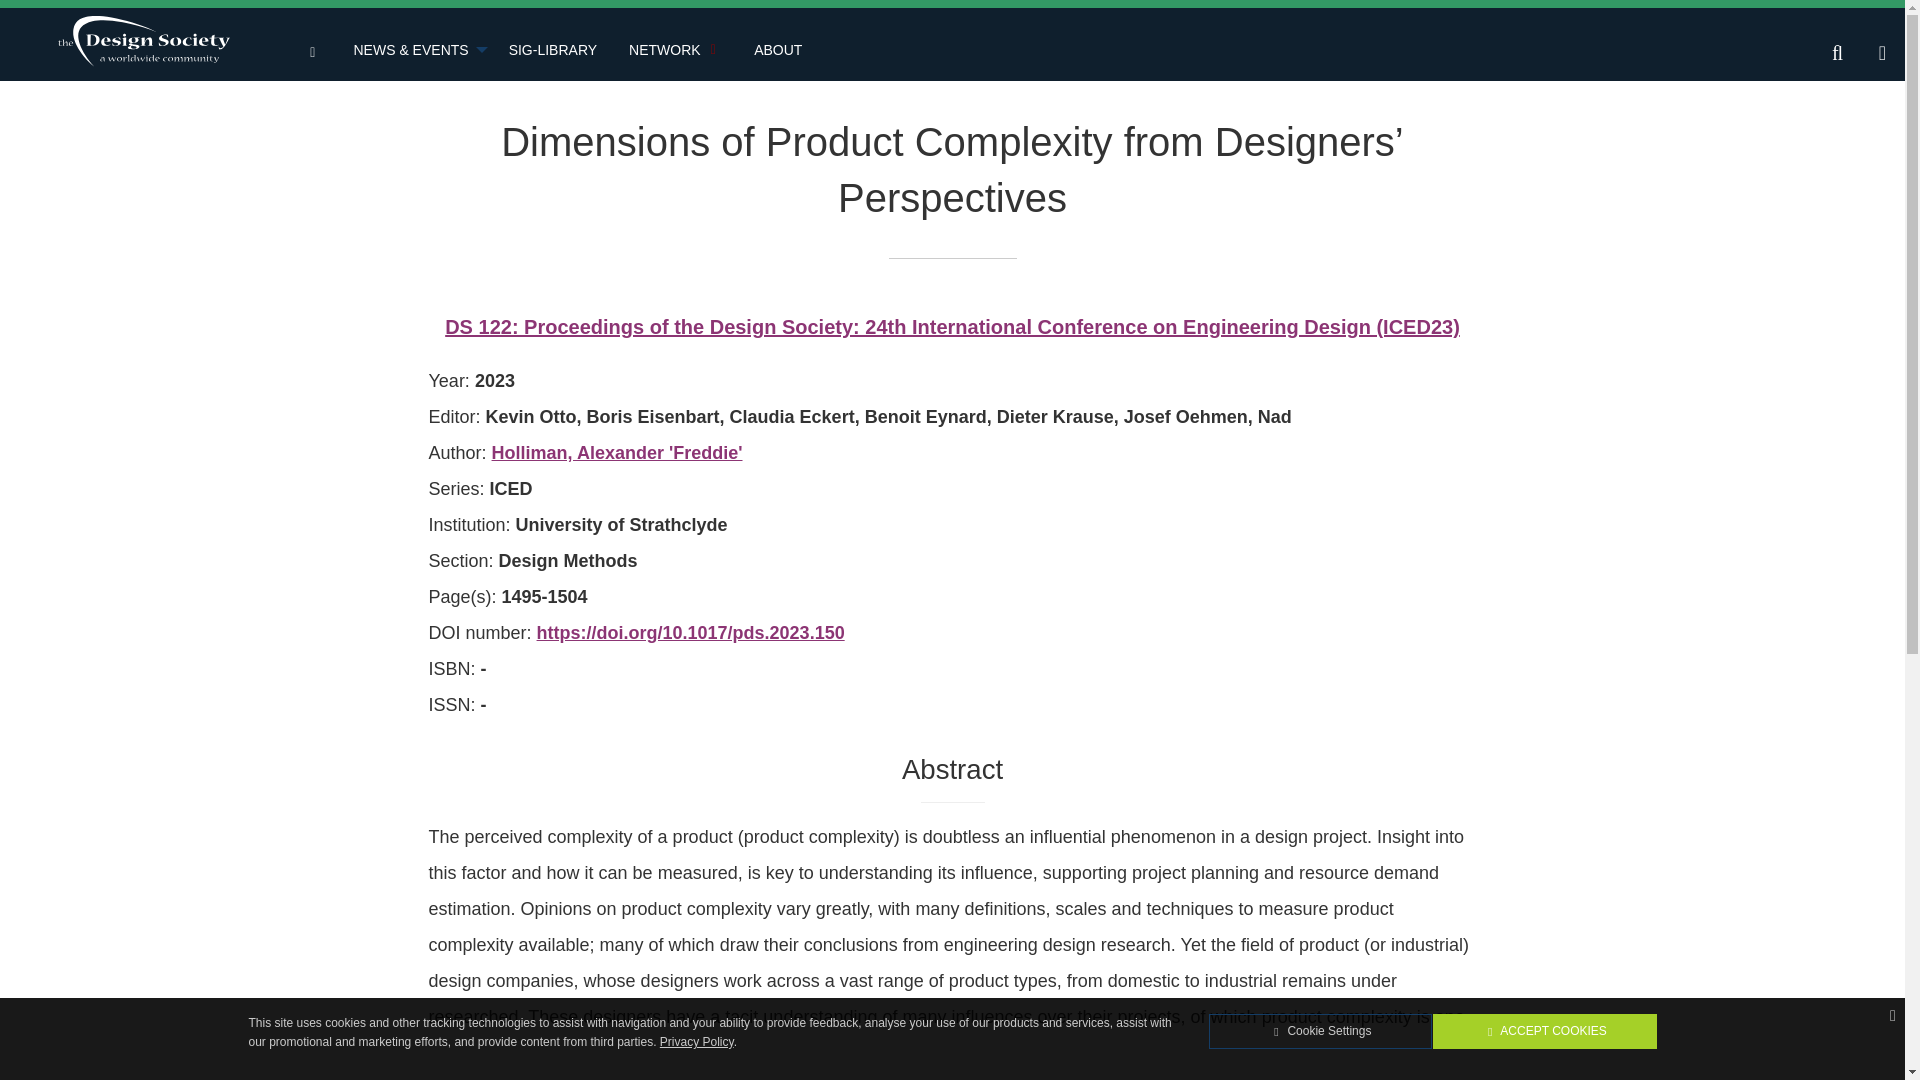 This screenshot has width=1920, height=1080. Describe the element at coordinates (674, 51) in the screenshot. I see `NETWORK` at that location.